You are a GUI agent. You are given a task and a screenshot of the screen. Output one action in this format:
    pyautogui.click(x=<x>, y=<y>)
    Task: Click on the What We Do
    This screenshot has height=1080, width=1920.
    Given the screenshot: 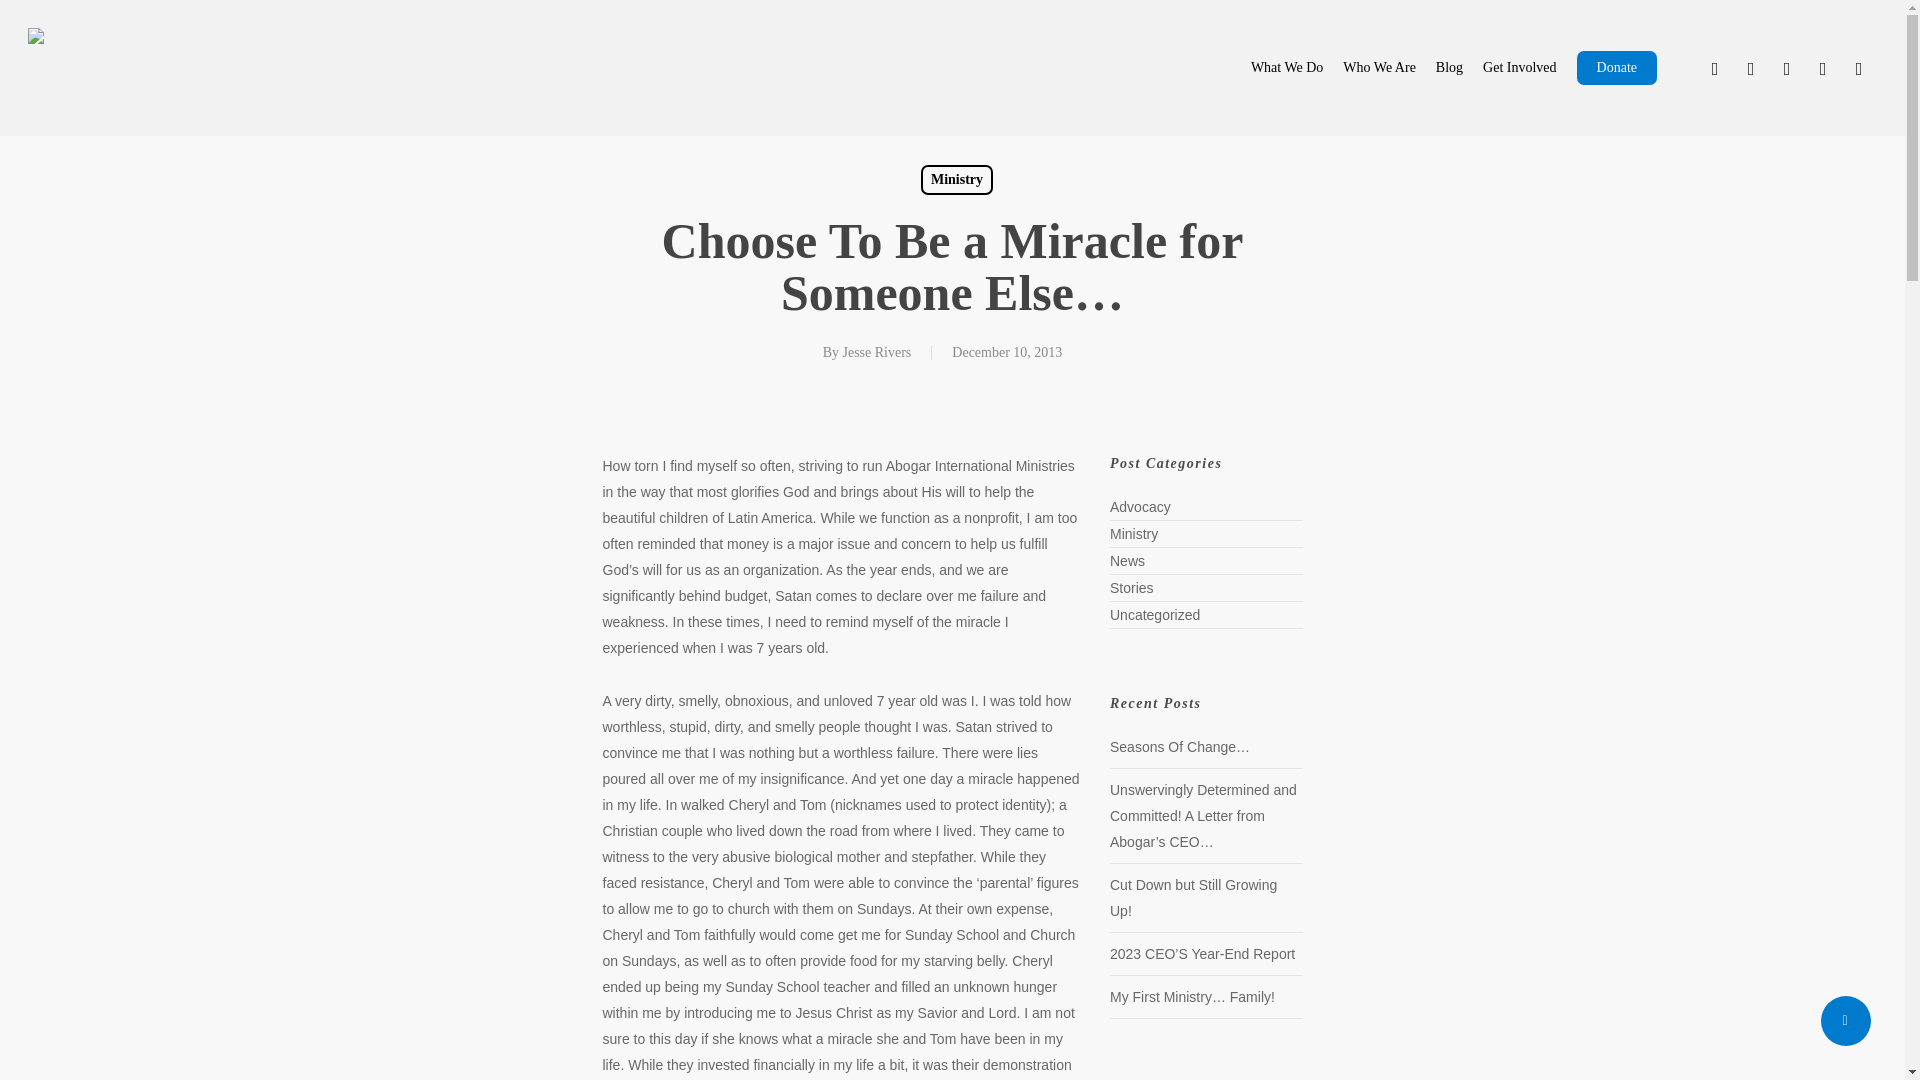 What is the action you would take?
    pyautogui.click(x=1215, y=68)
    